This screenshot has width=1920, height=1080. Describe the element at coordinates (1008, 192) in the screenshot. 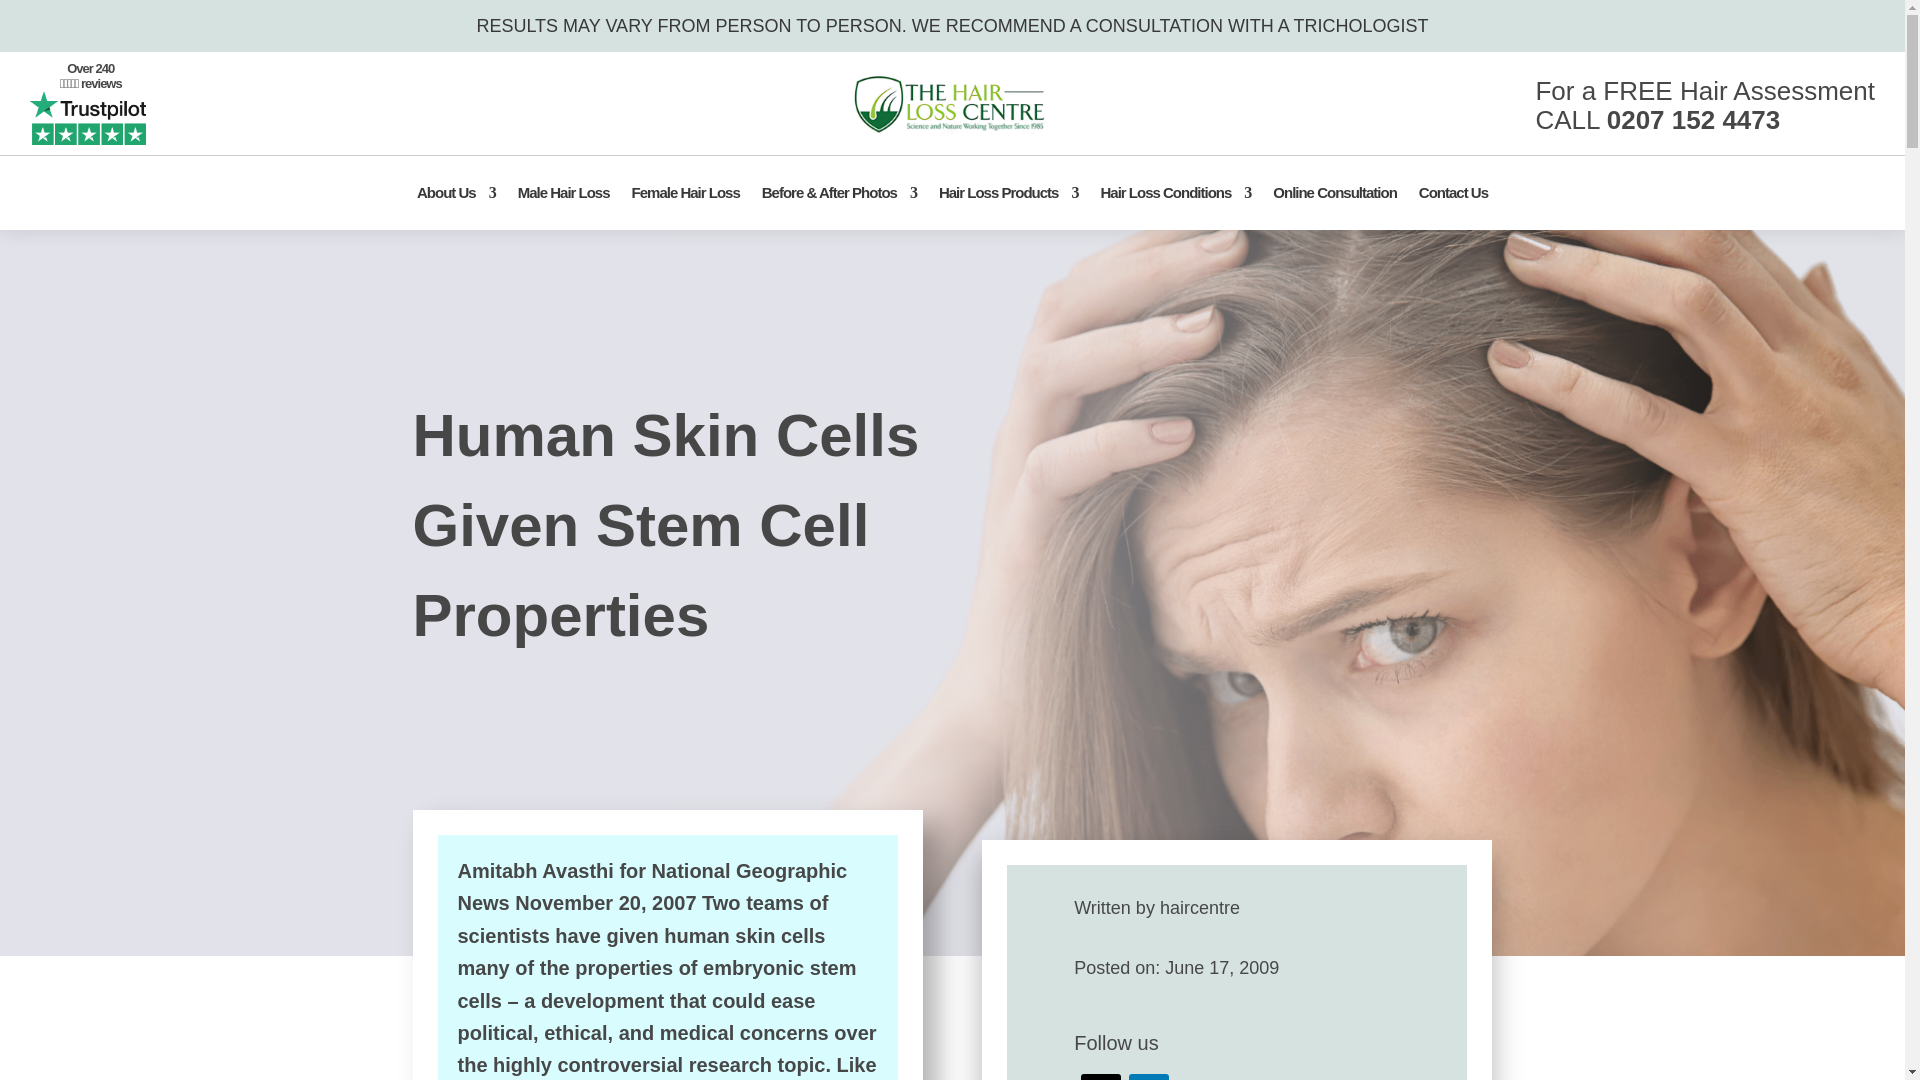

I see `Hair Loss Products` at that location.